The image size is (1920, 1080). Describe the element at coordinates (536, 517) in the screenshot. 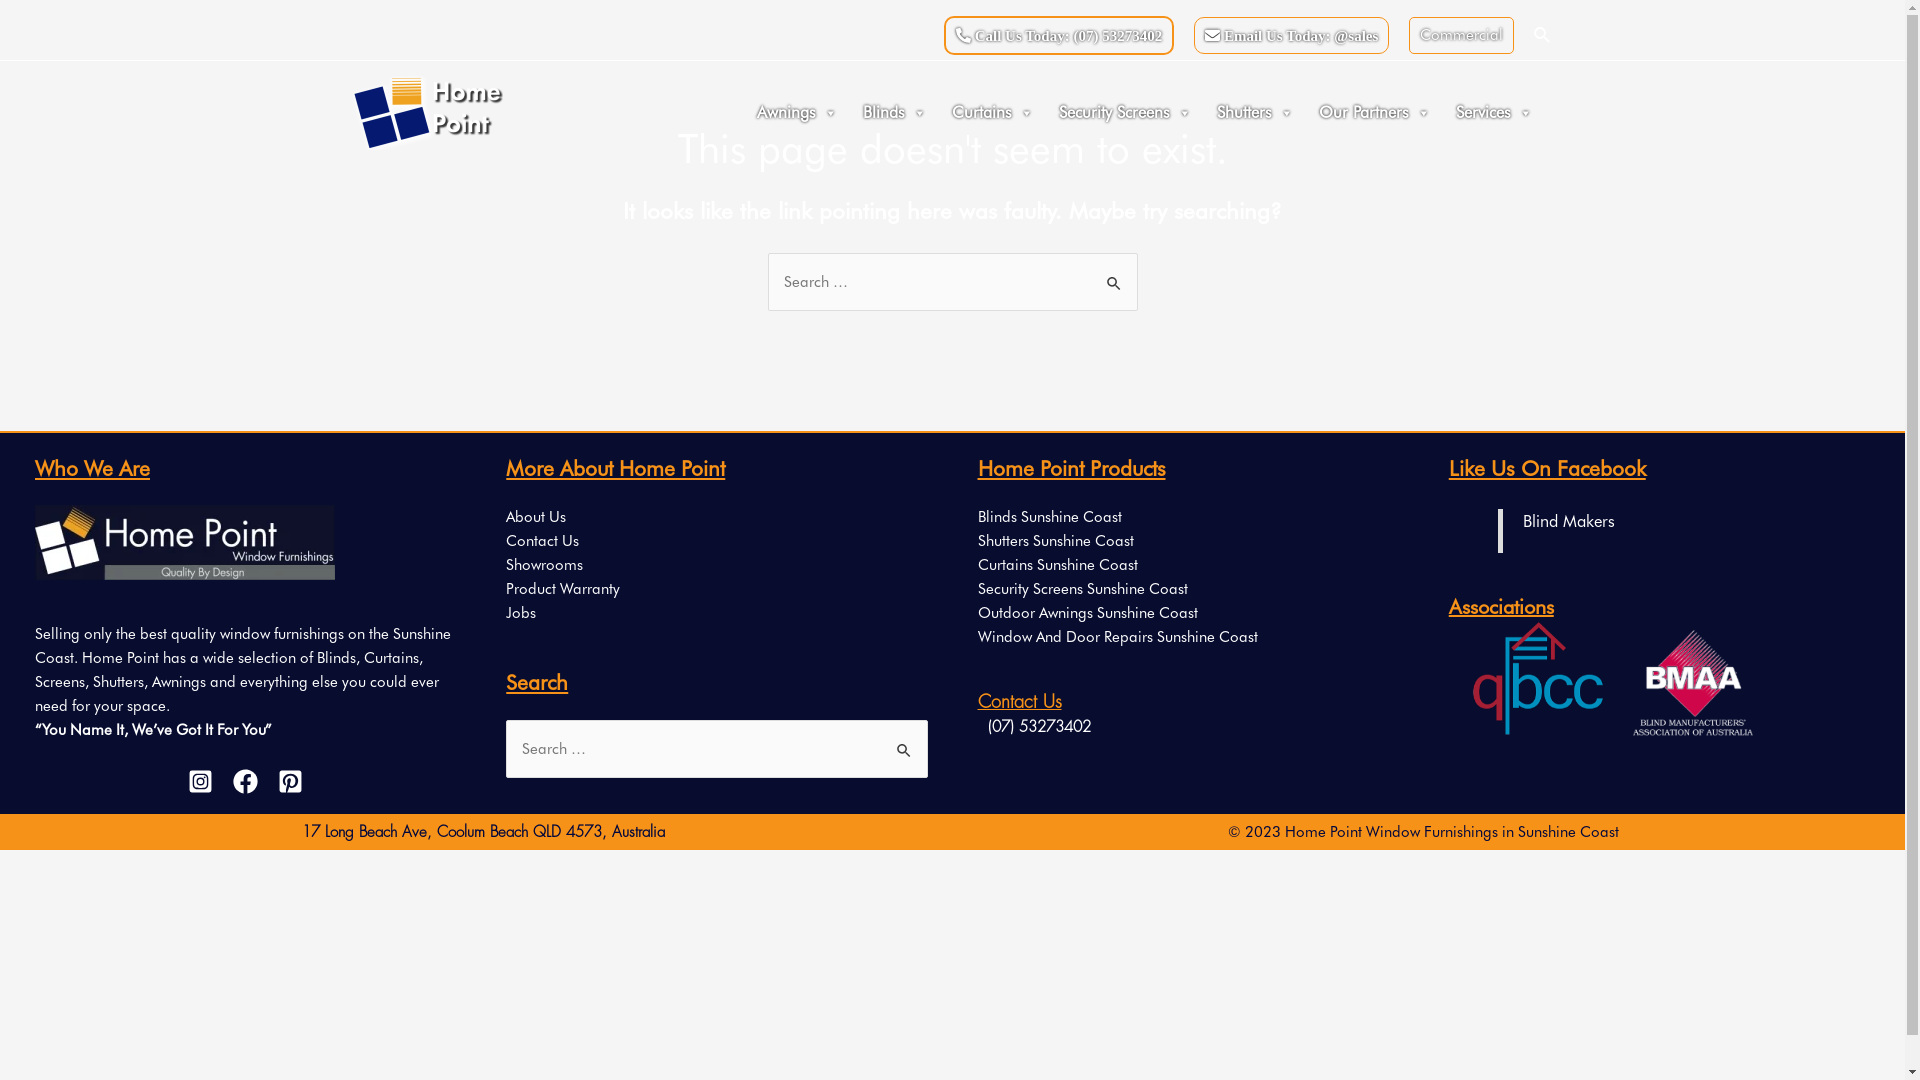

I see `About Us` at that location.